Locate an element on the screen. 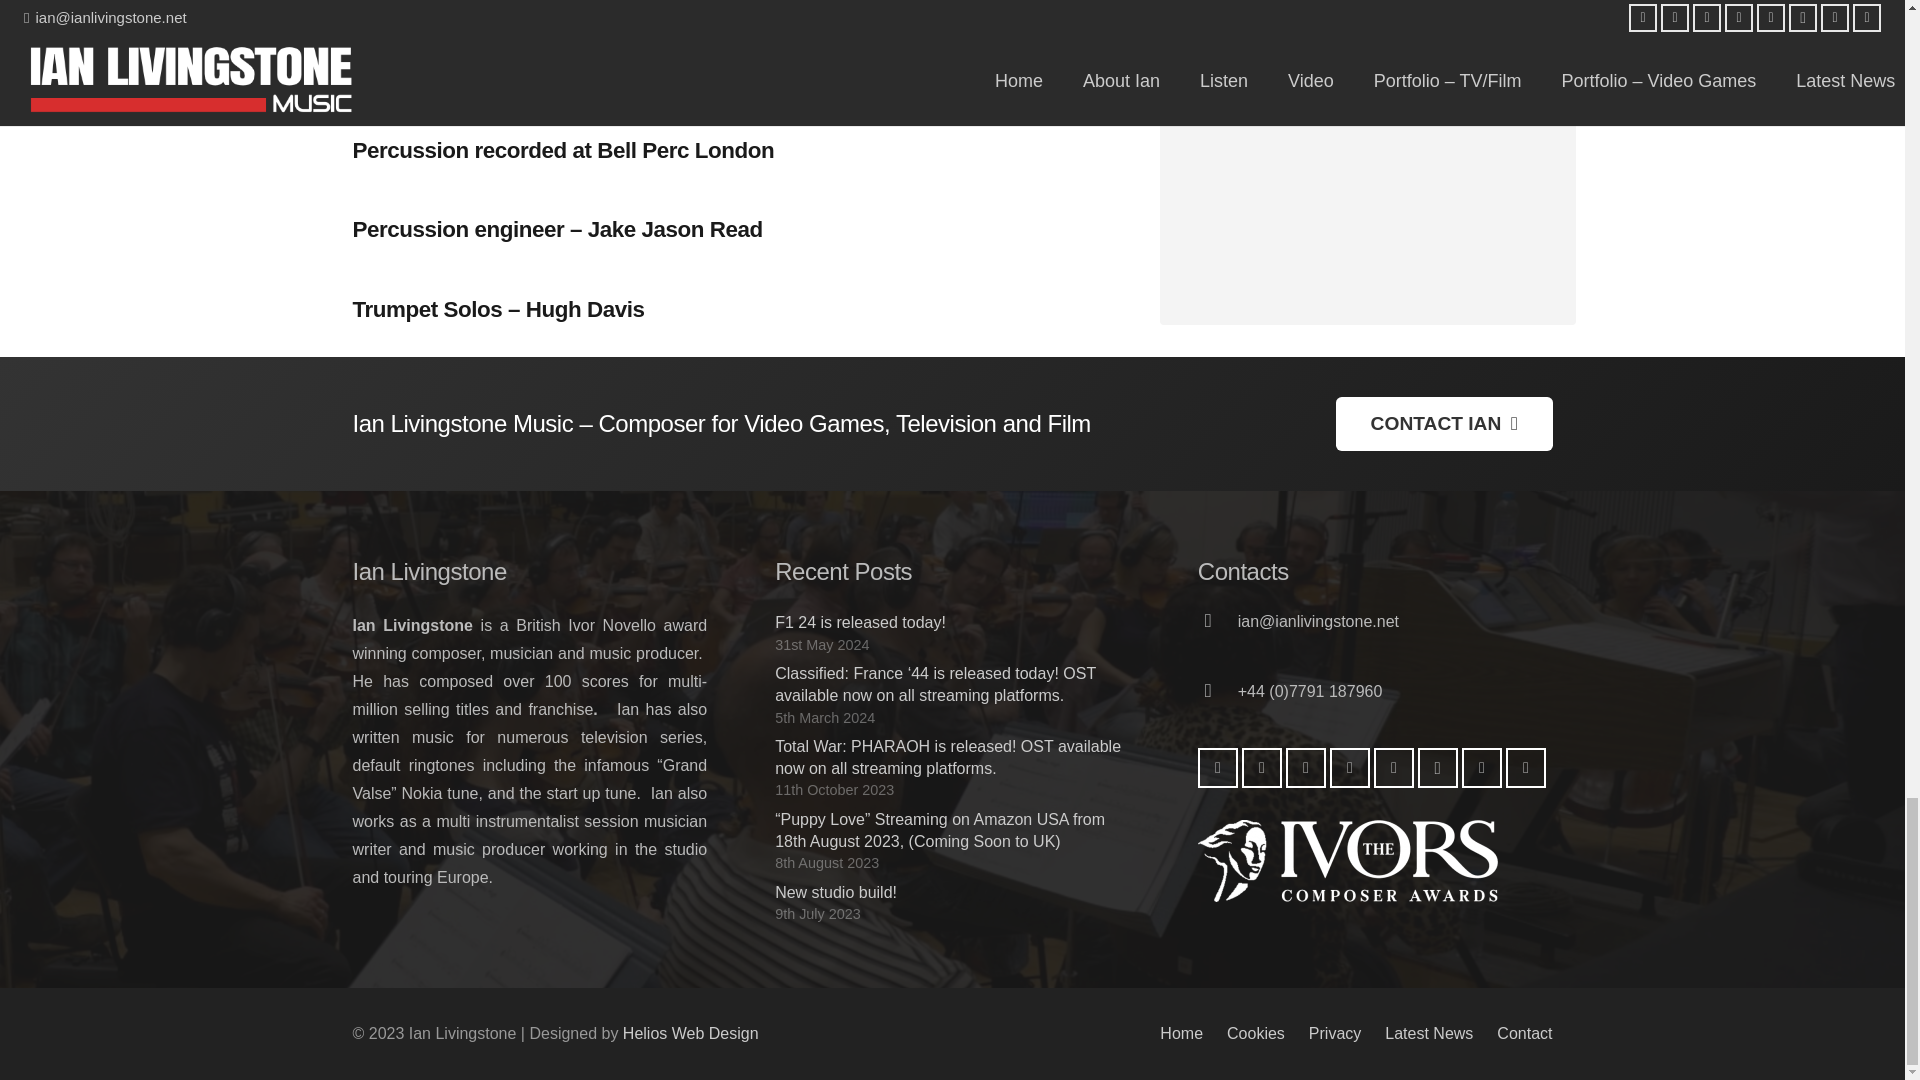  Facebook is located at coordinates (1218, 768).